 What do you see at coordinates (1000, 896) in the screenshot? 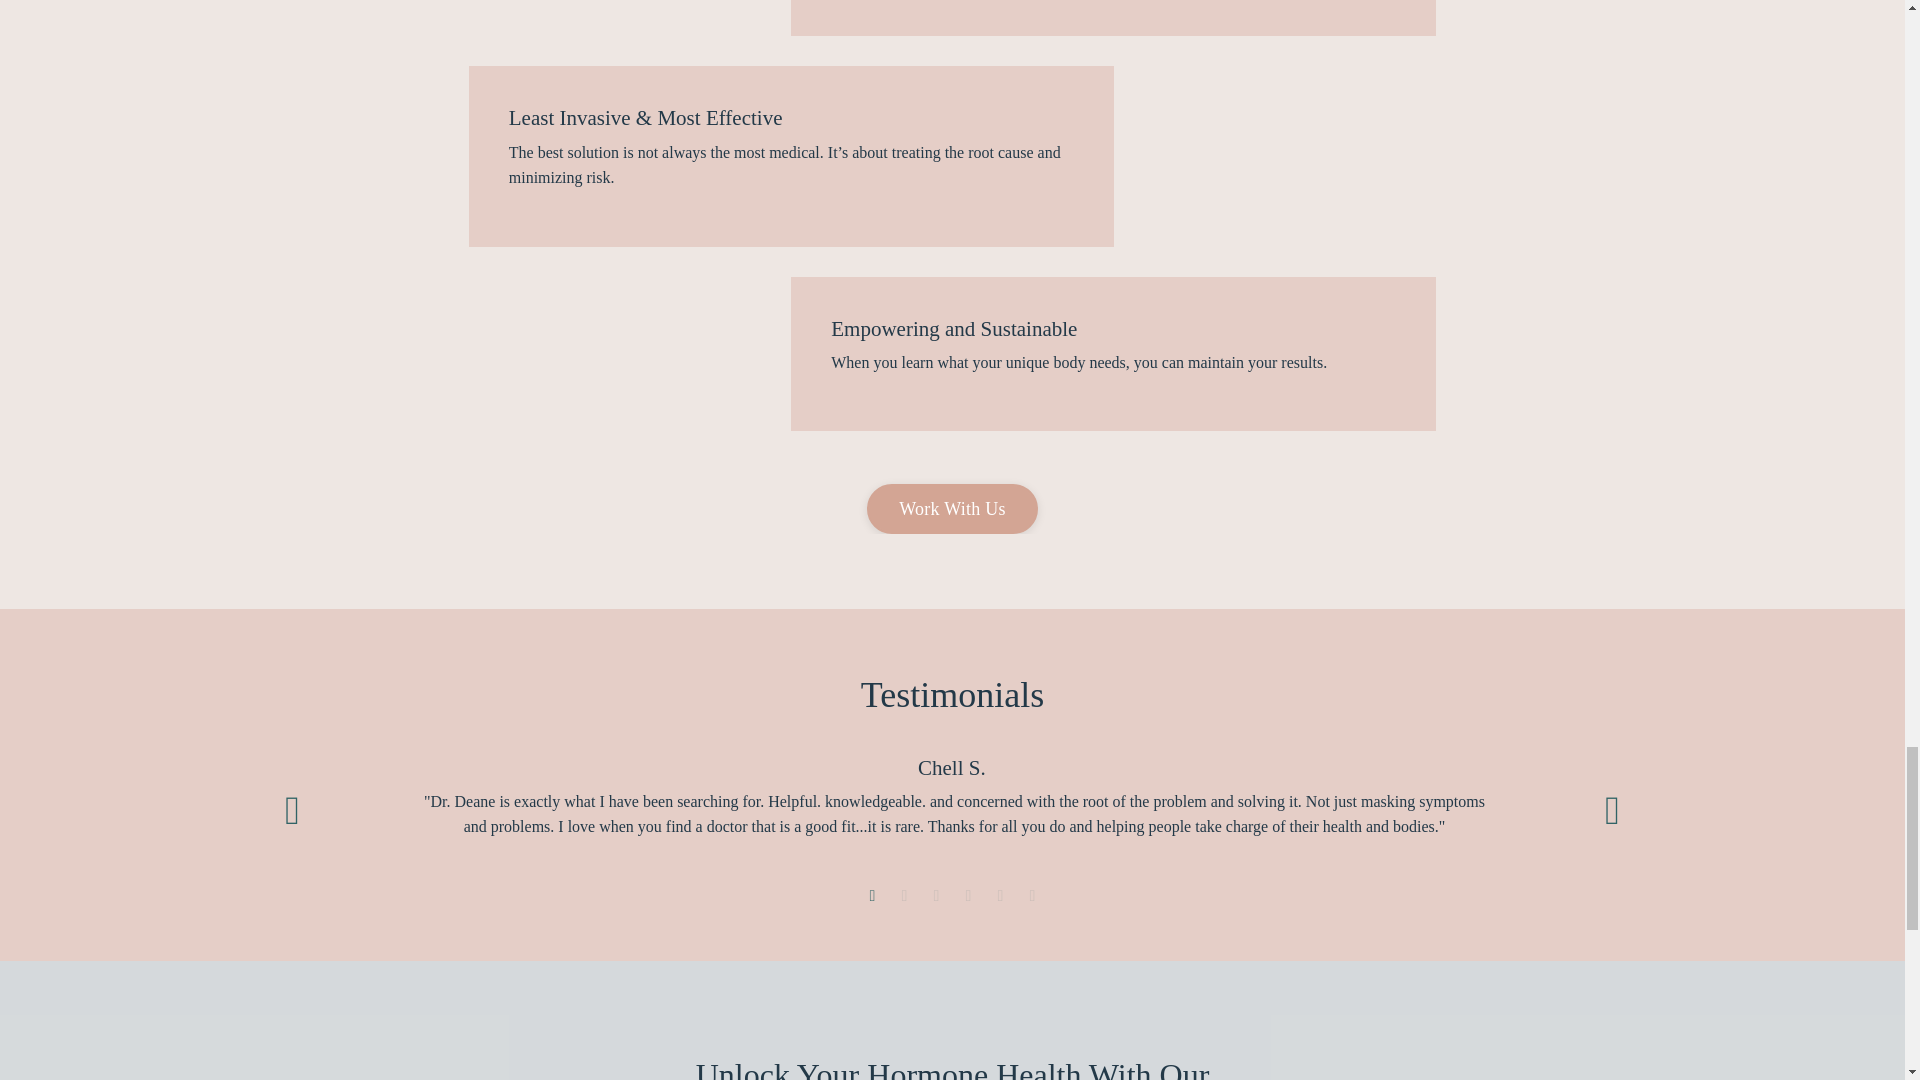
I see `5` at bounding box center [1000, 896].